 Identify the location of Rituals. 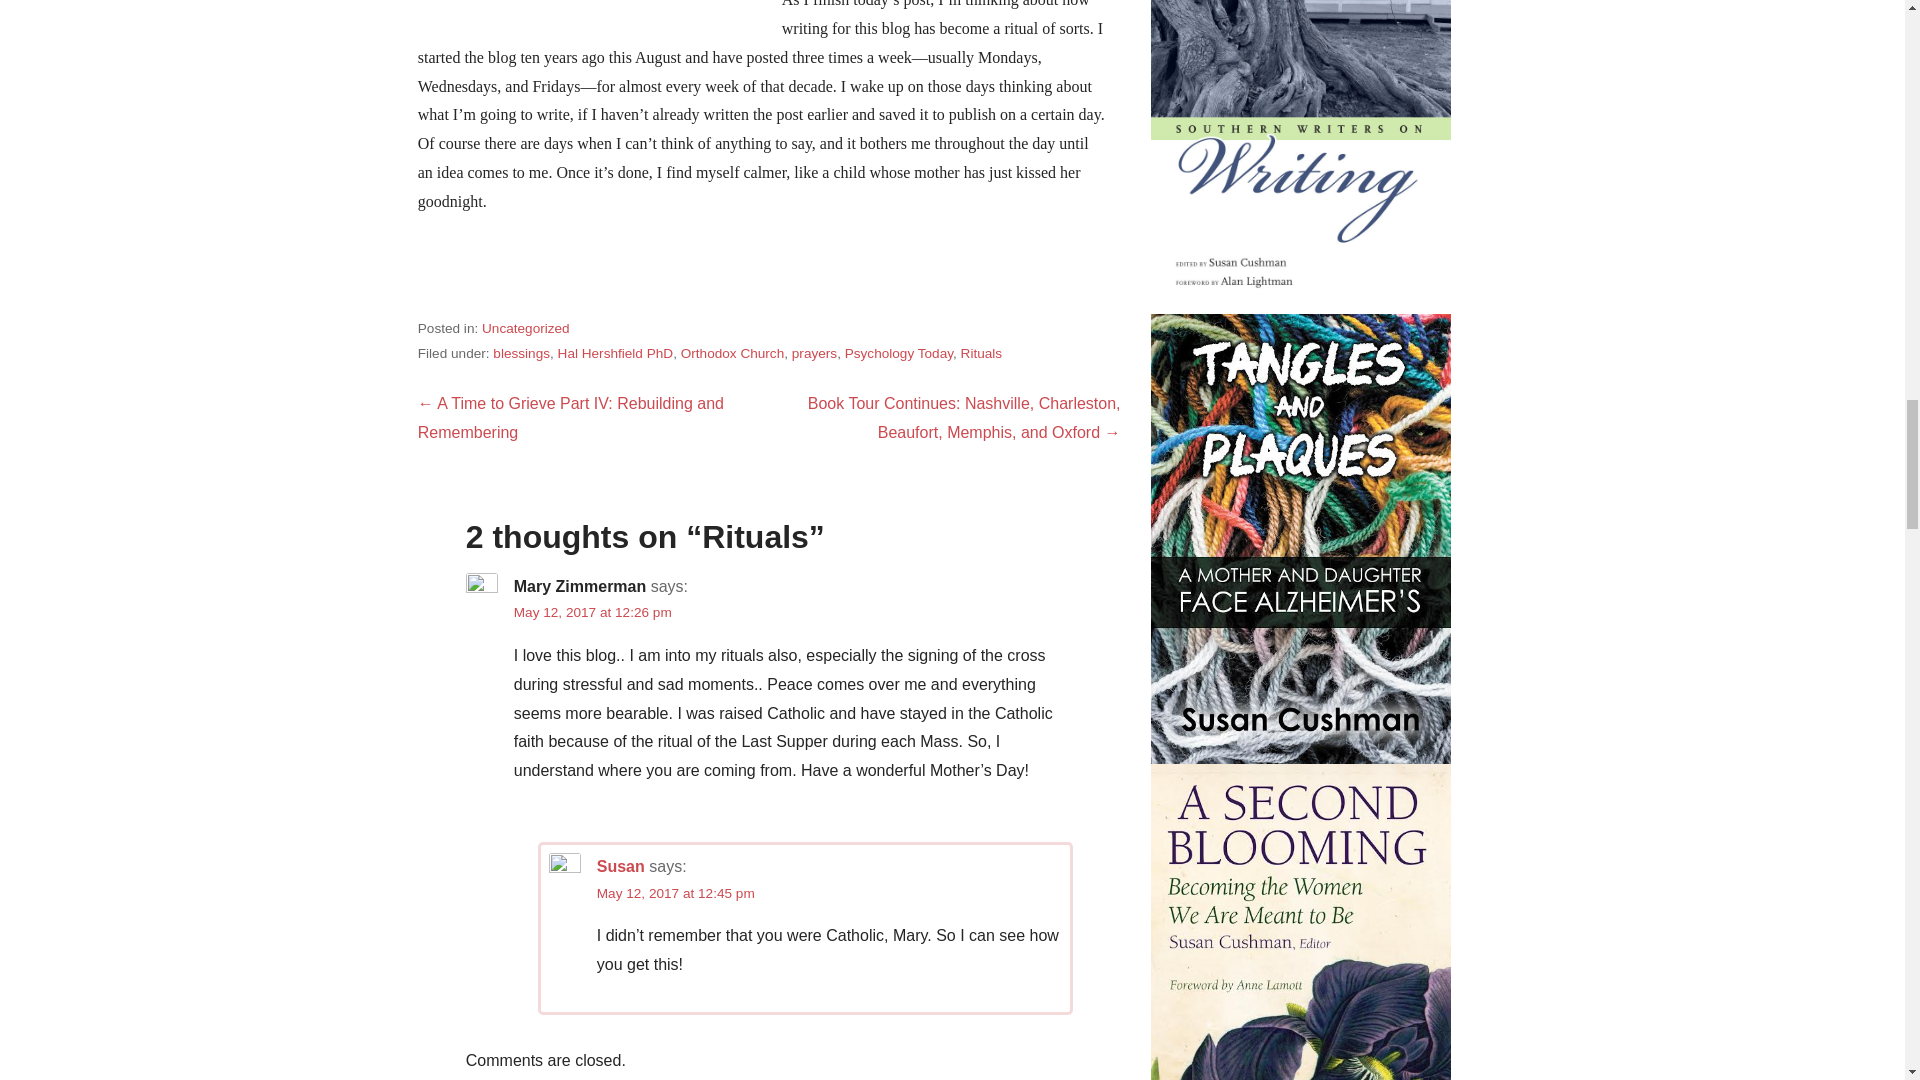
(982, 352).